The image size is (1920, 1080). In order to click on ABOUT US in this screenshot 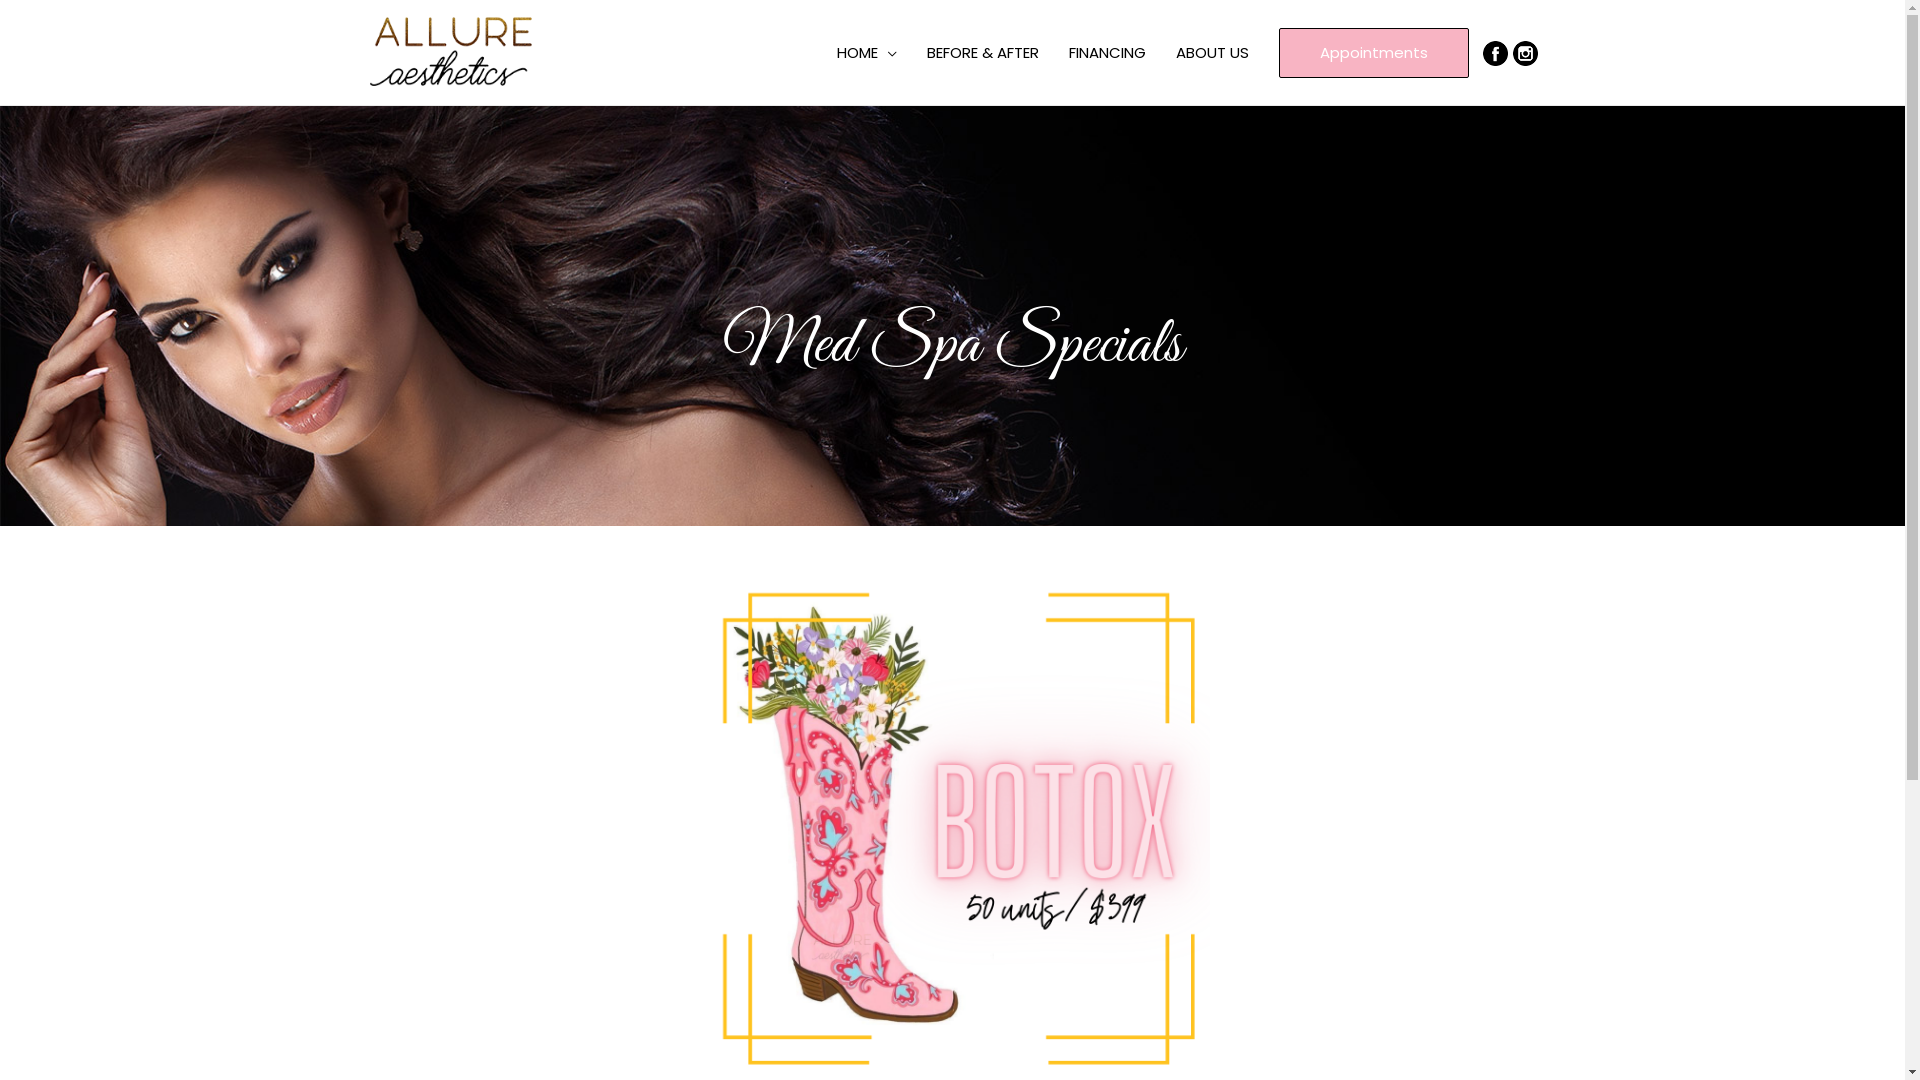, I will do `click(1212, 53)`.